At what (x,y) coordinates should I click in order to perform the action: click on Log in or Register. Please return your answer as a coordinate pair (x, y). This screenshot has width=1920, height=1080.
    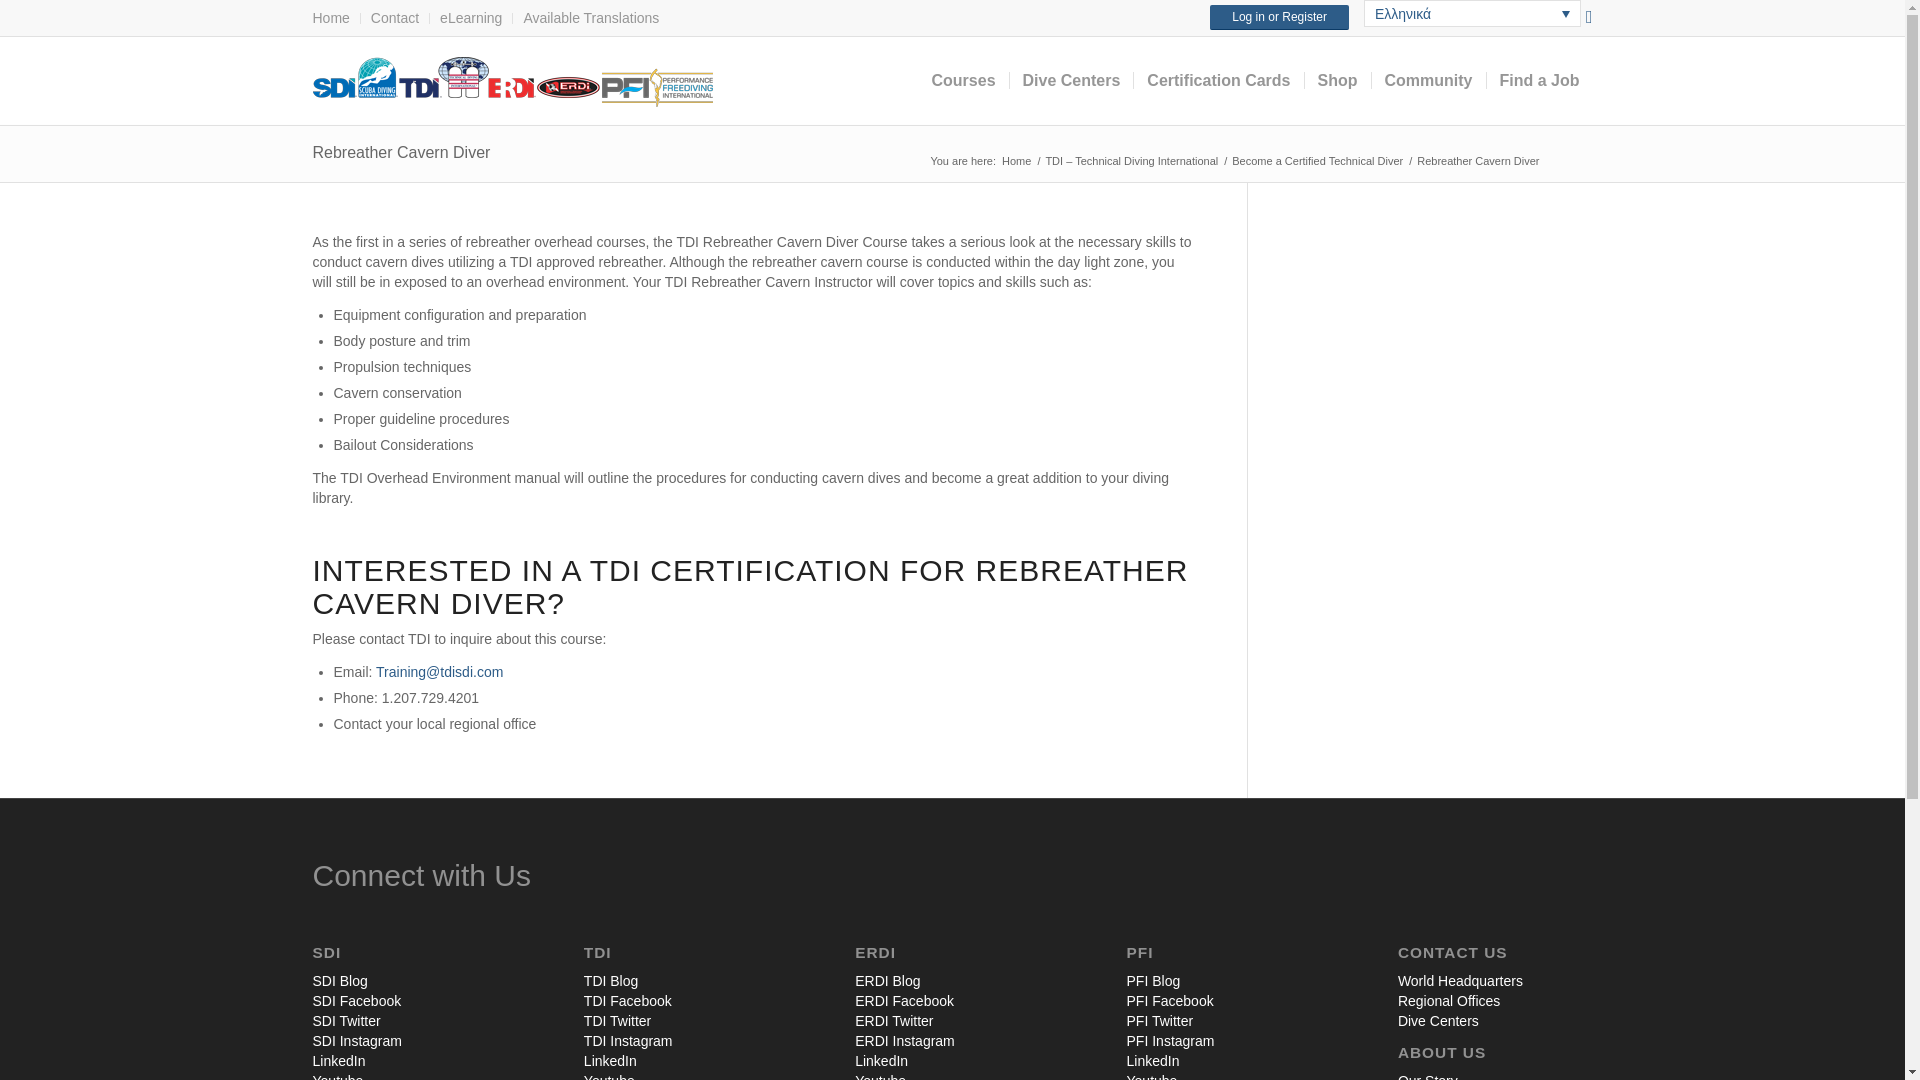
    Looking at the image, I should click on (1279, 18).